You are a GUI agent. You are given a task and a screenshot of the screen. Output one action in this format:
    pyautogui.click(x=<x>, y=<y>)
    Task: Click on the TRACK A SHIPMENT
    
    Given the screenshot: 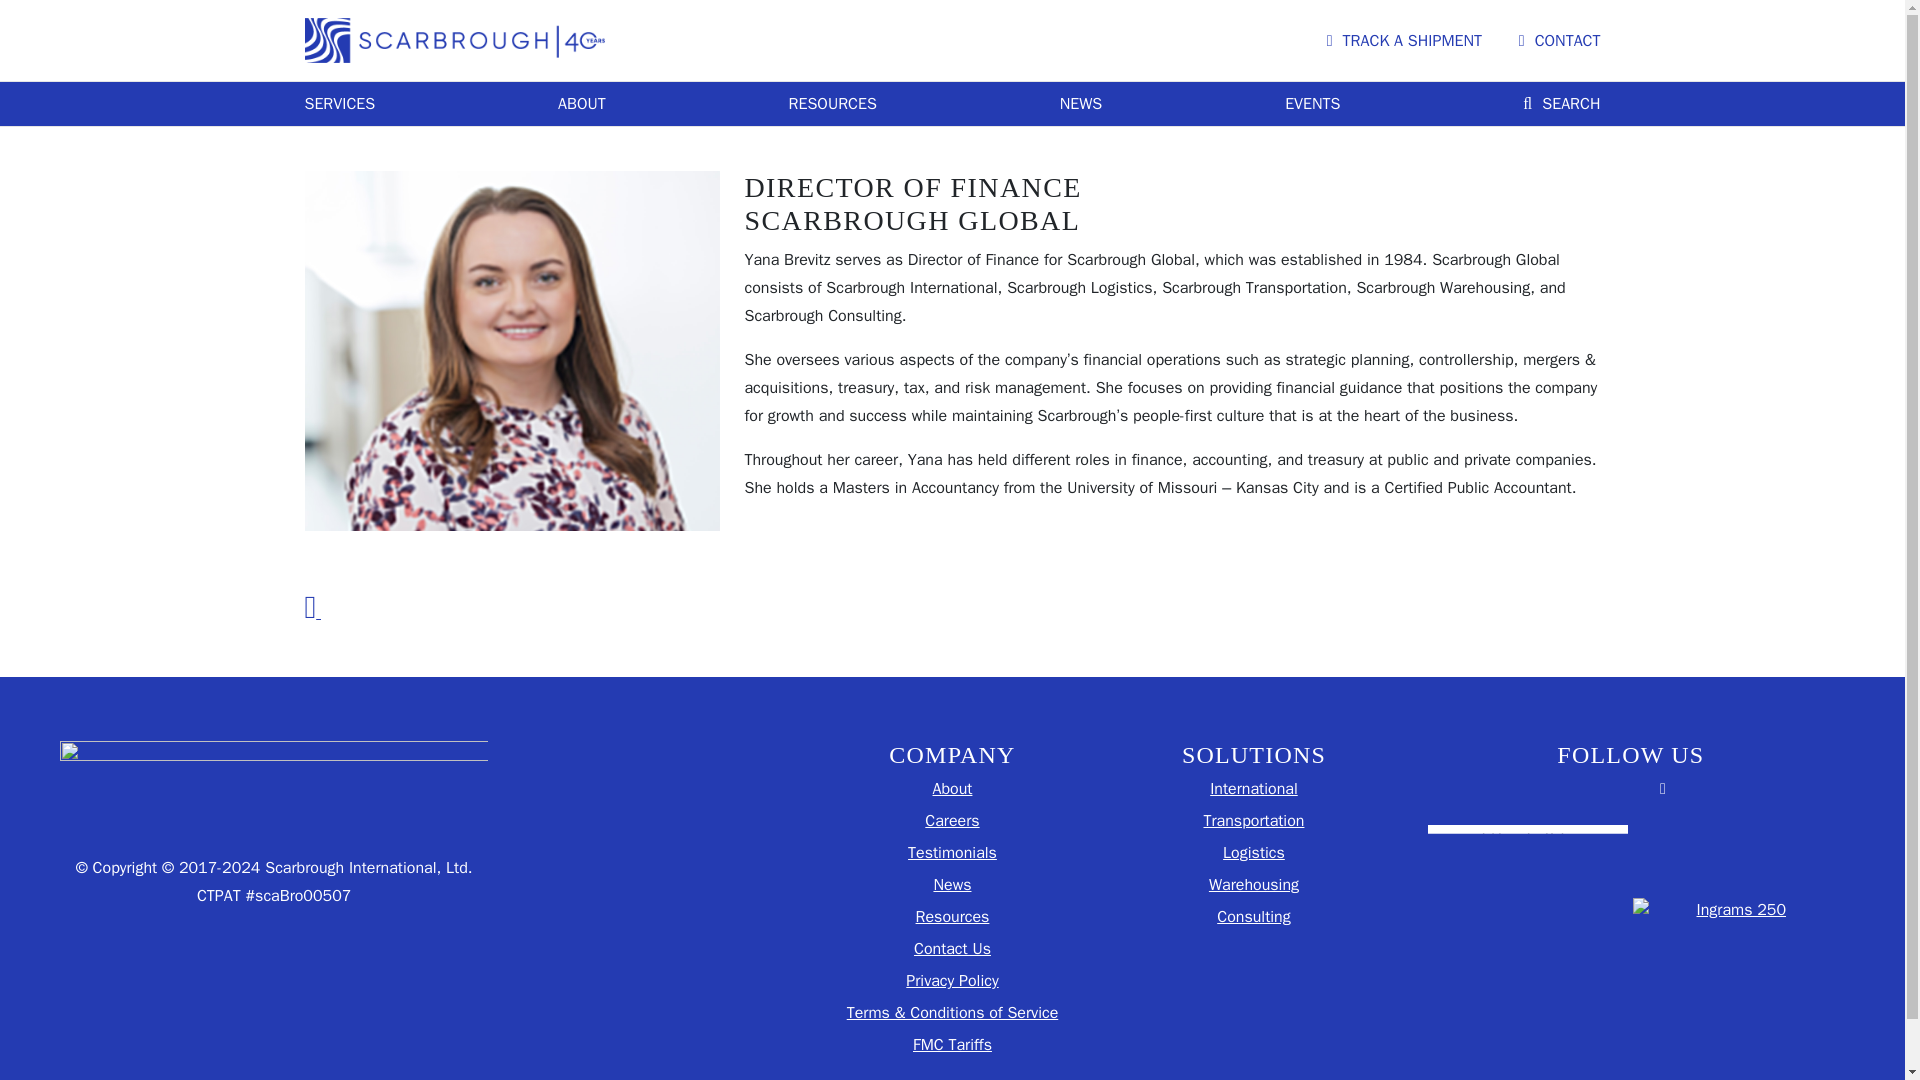 What is the action you would take?
    pyautogui.click(x=1404, y=40)
    